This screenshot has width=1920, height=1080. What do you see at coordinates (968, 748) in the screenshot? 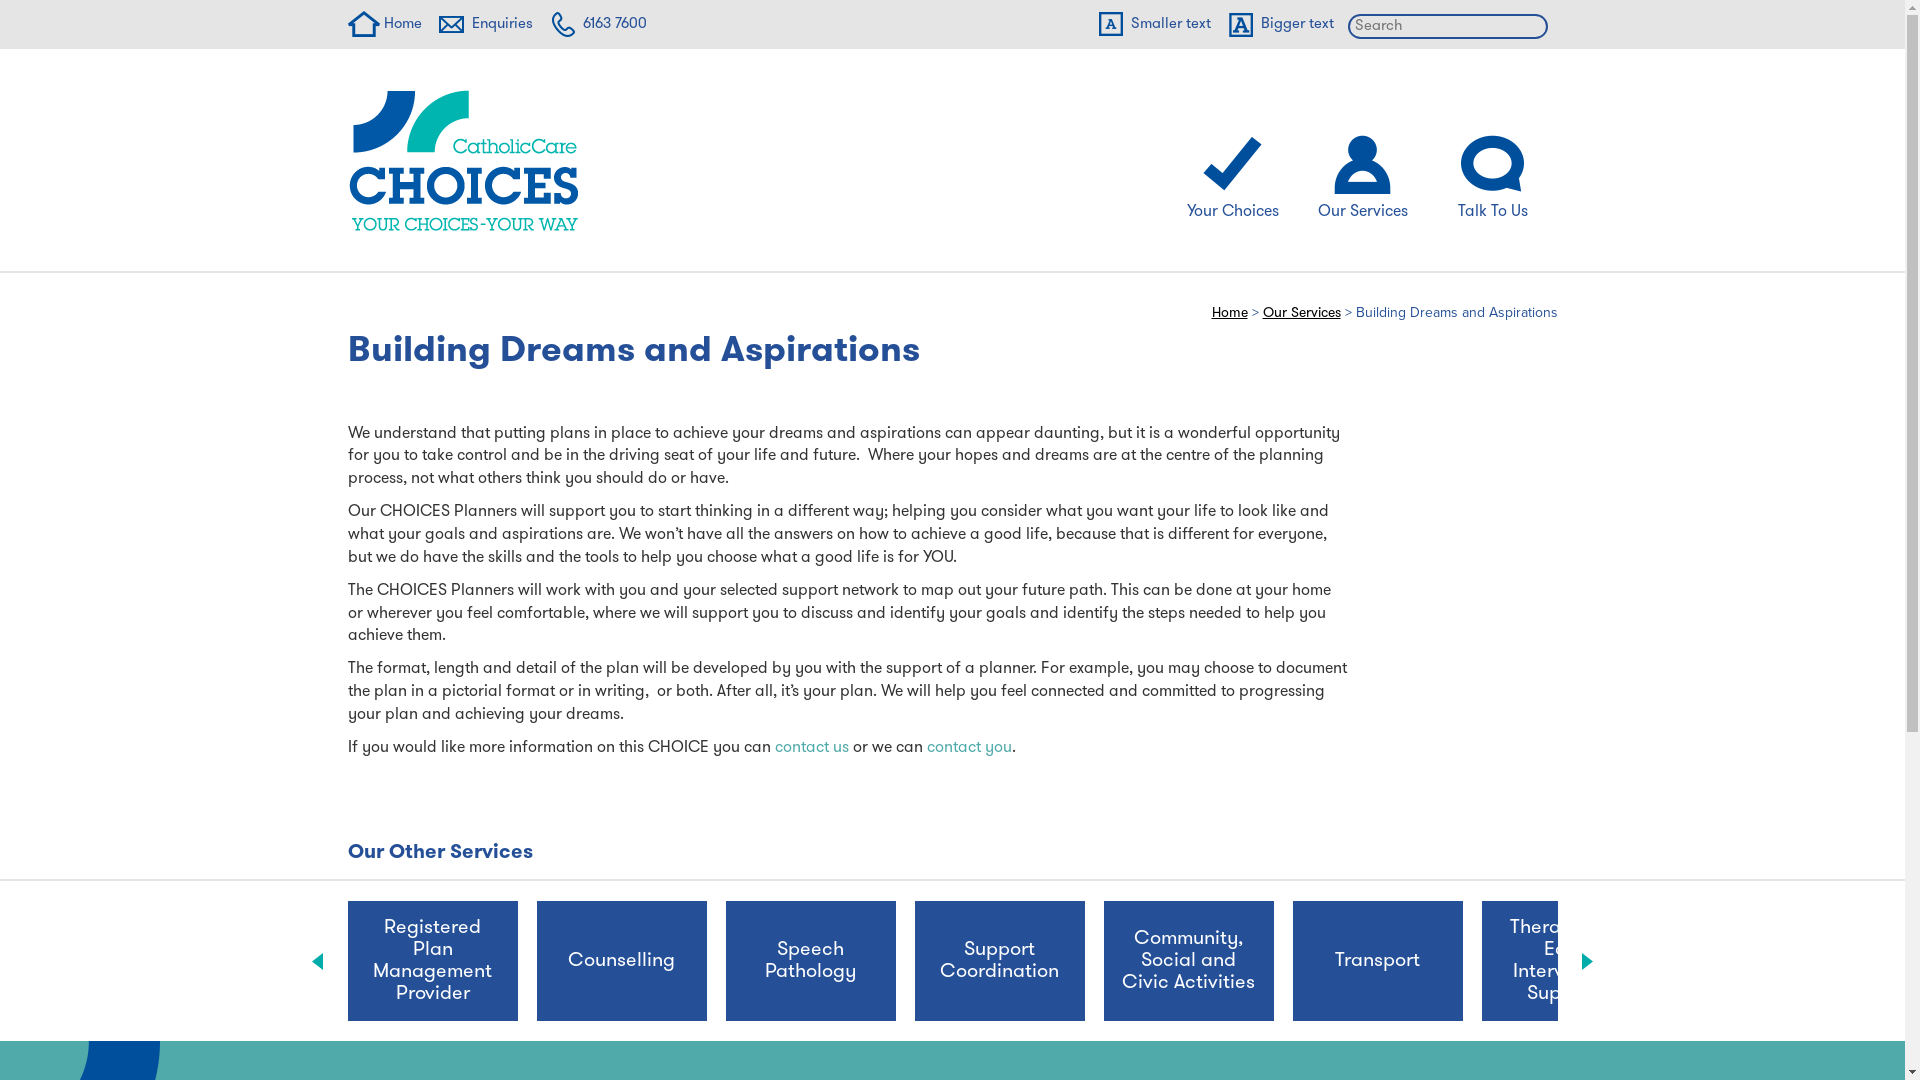
I see `contact you` at bounding box center [968, 748].